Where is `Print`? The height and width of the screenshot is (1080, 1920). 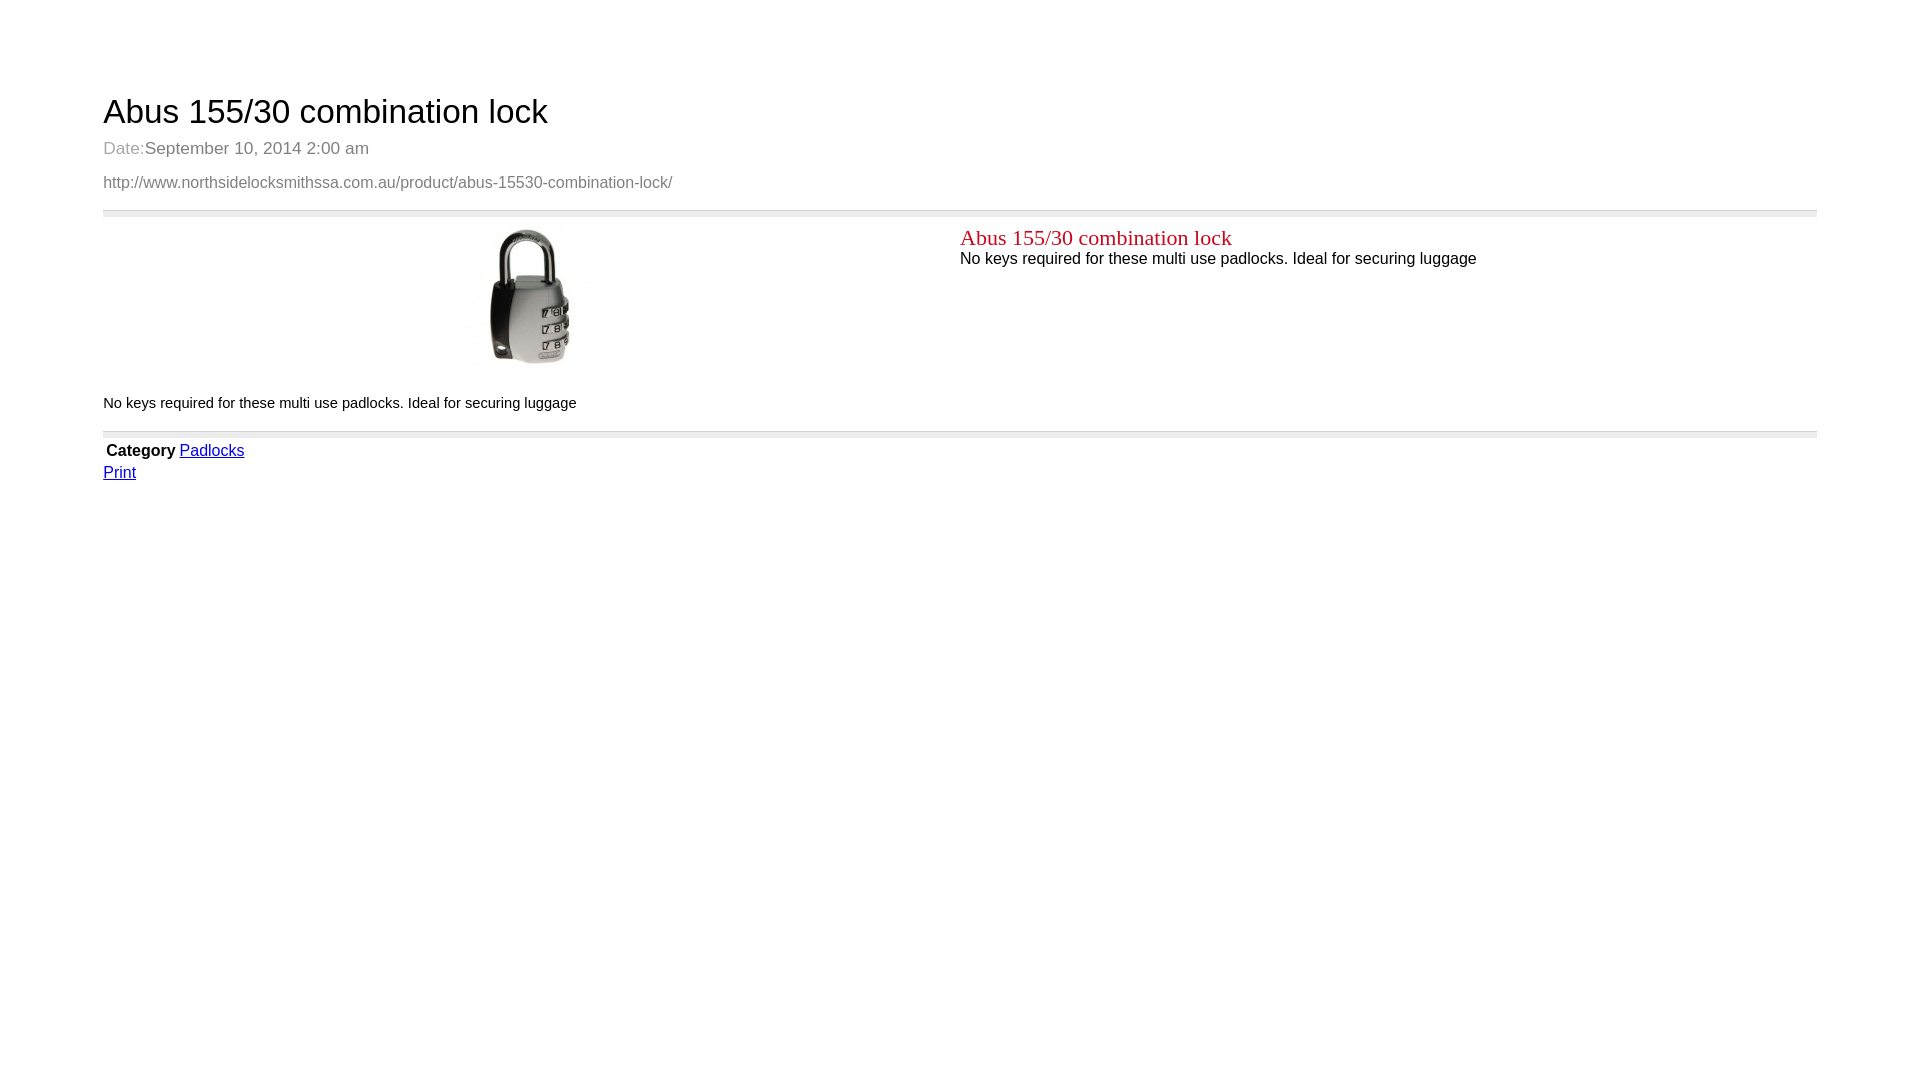
Print is located at coordinates (120, 472).